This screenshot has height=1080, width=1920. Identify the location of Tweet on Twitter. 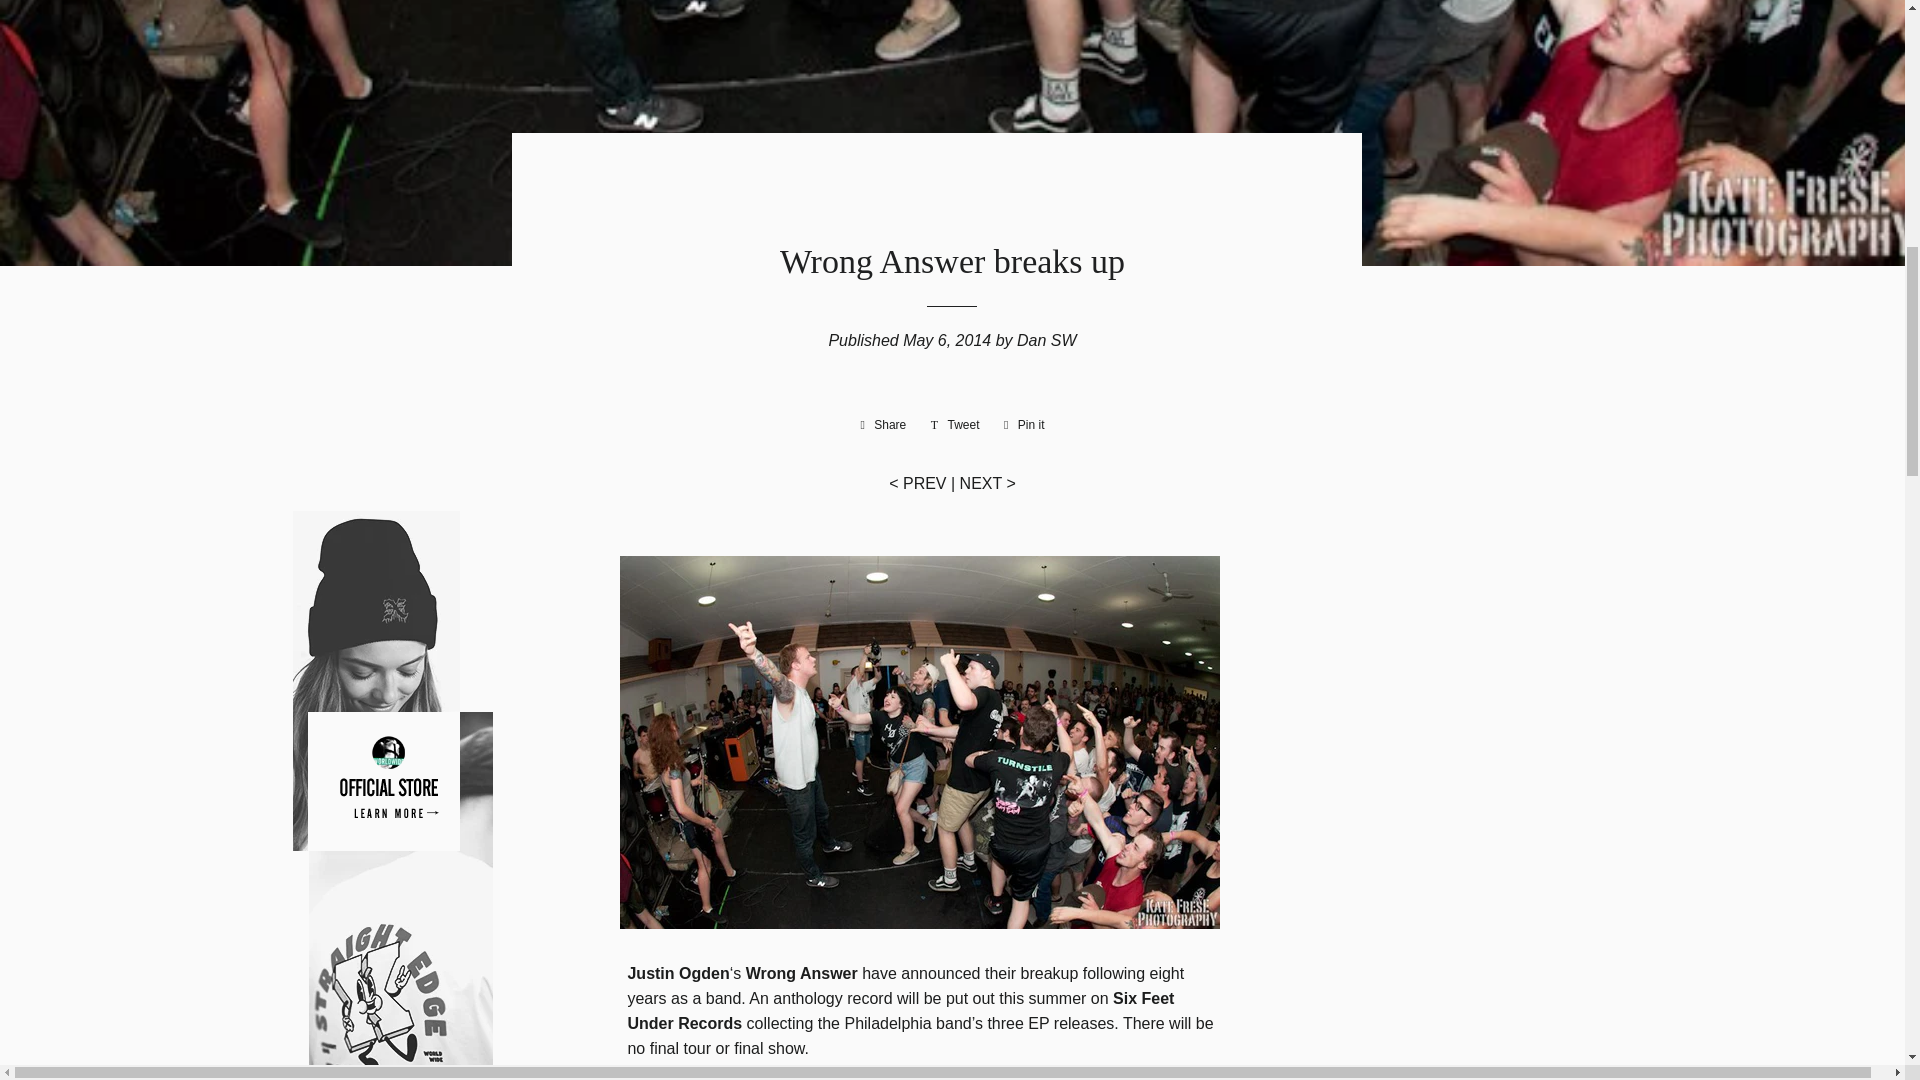
(956, 424).